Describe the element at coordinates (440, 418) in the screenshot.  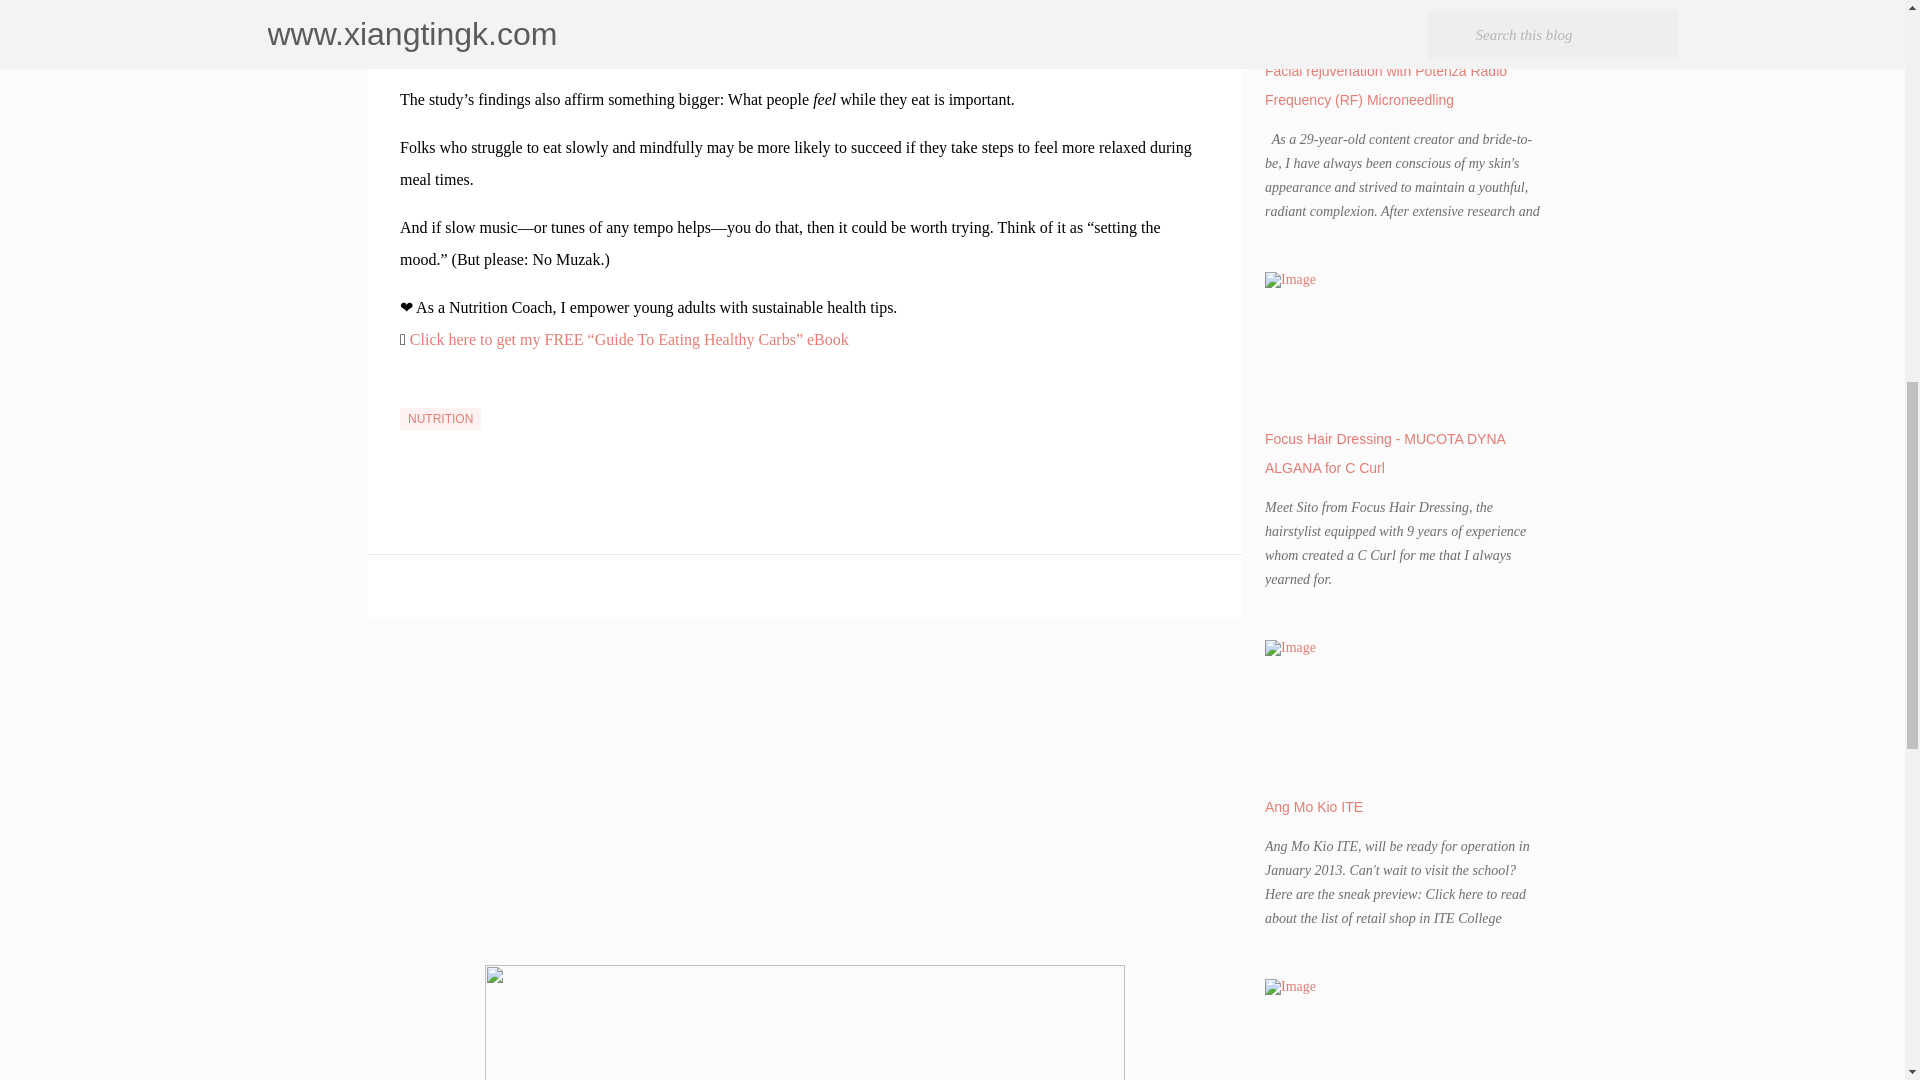
I see `NUTRITION` at that location.